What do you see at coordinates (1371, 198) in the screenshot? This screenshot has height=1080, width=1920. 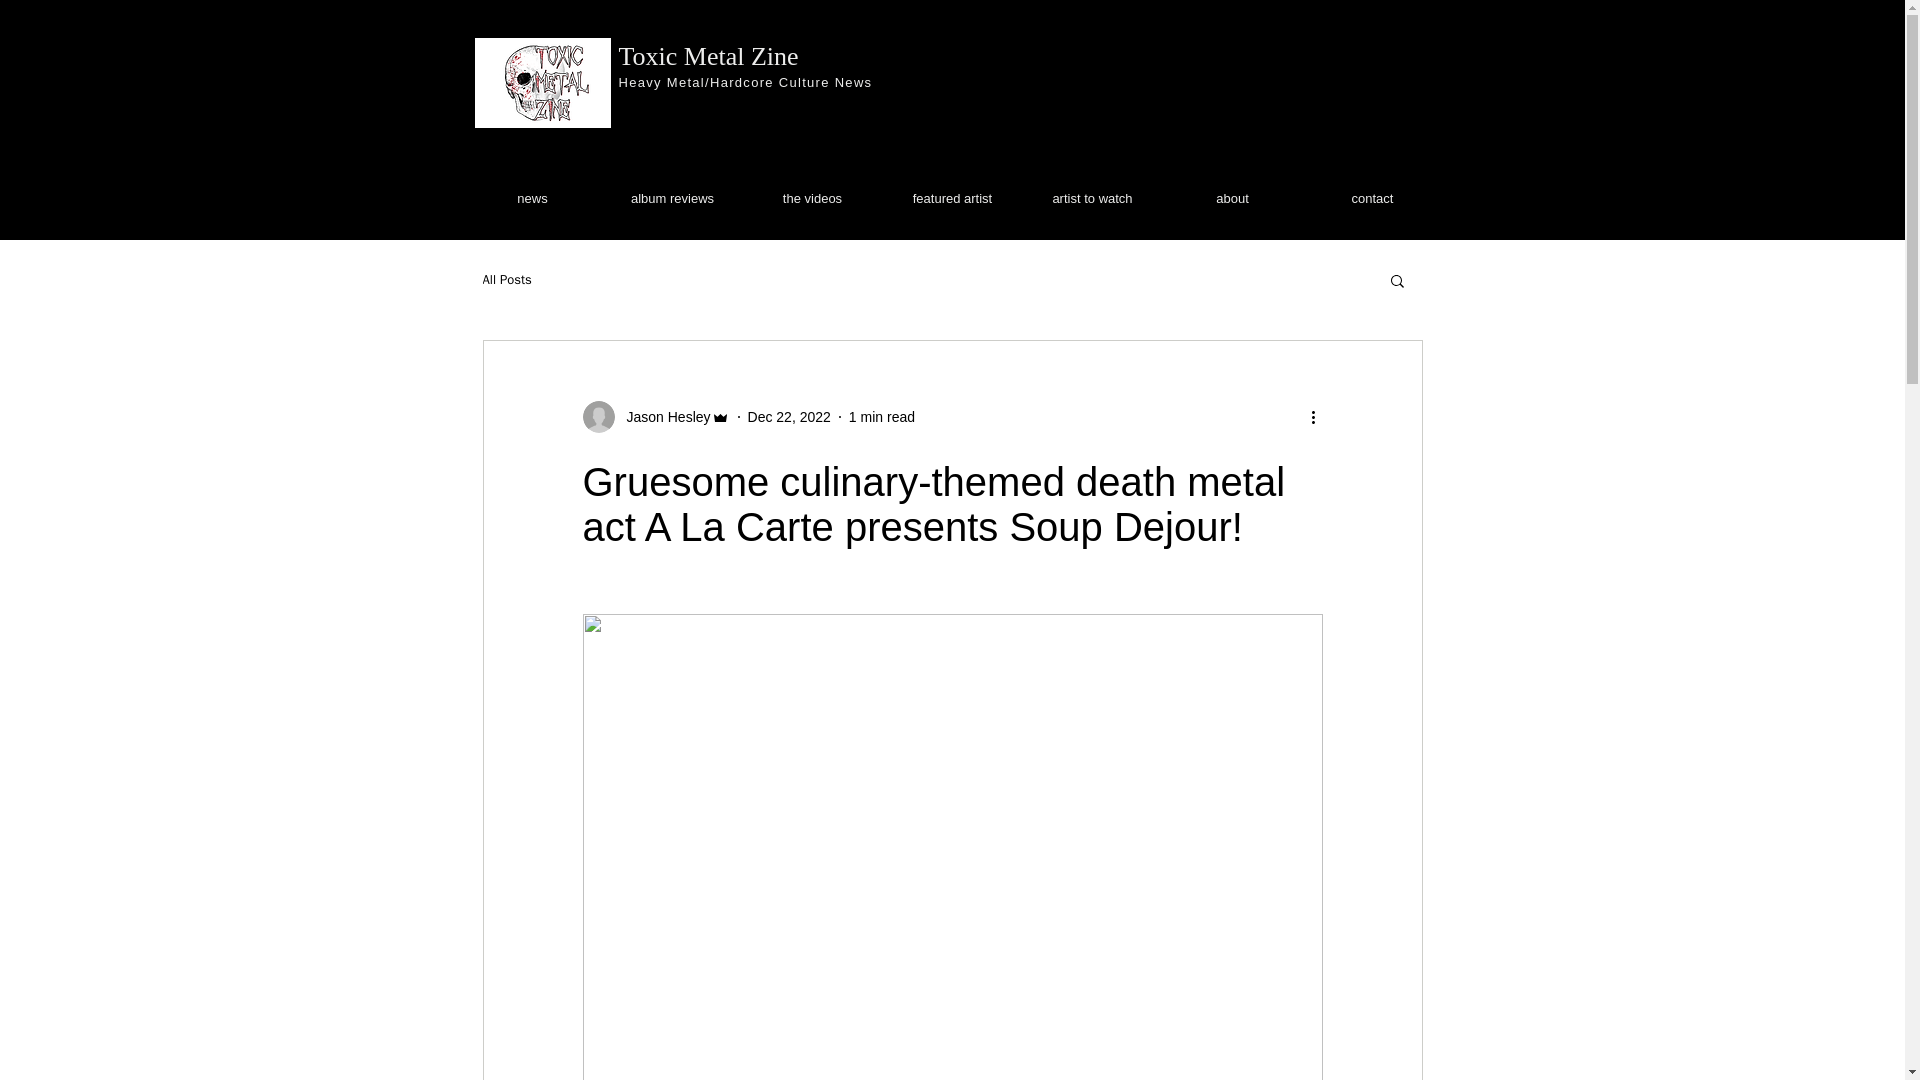 I see `contact` at bounding box center [1371, 198].